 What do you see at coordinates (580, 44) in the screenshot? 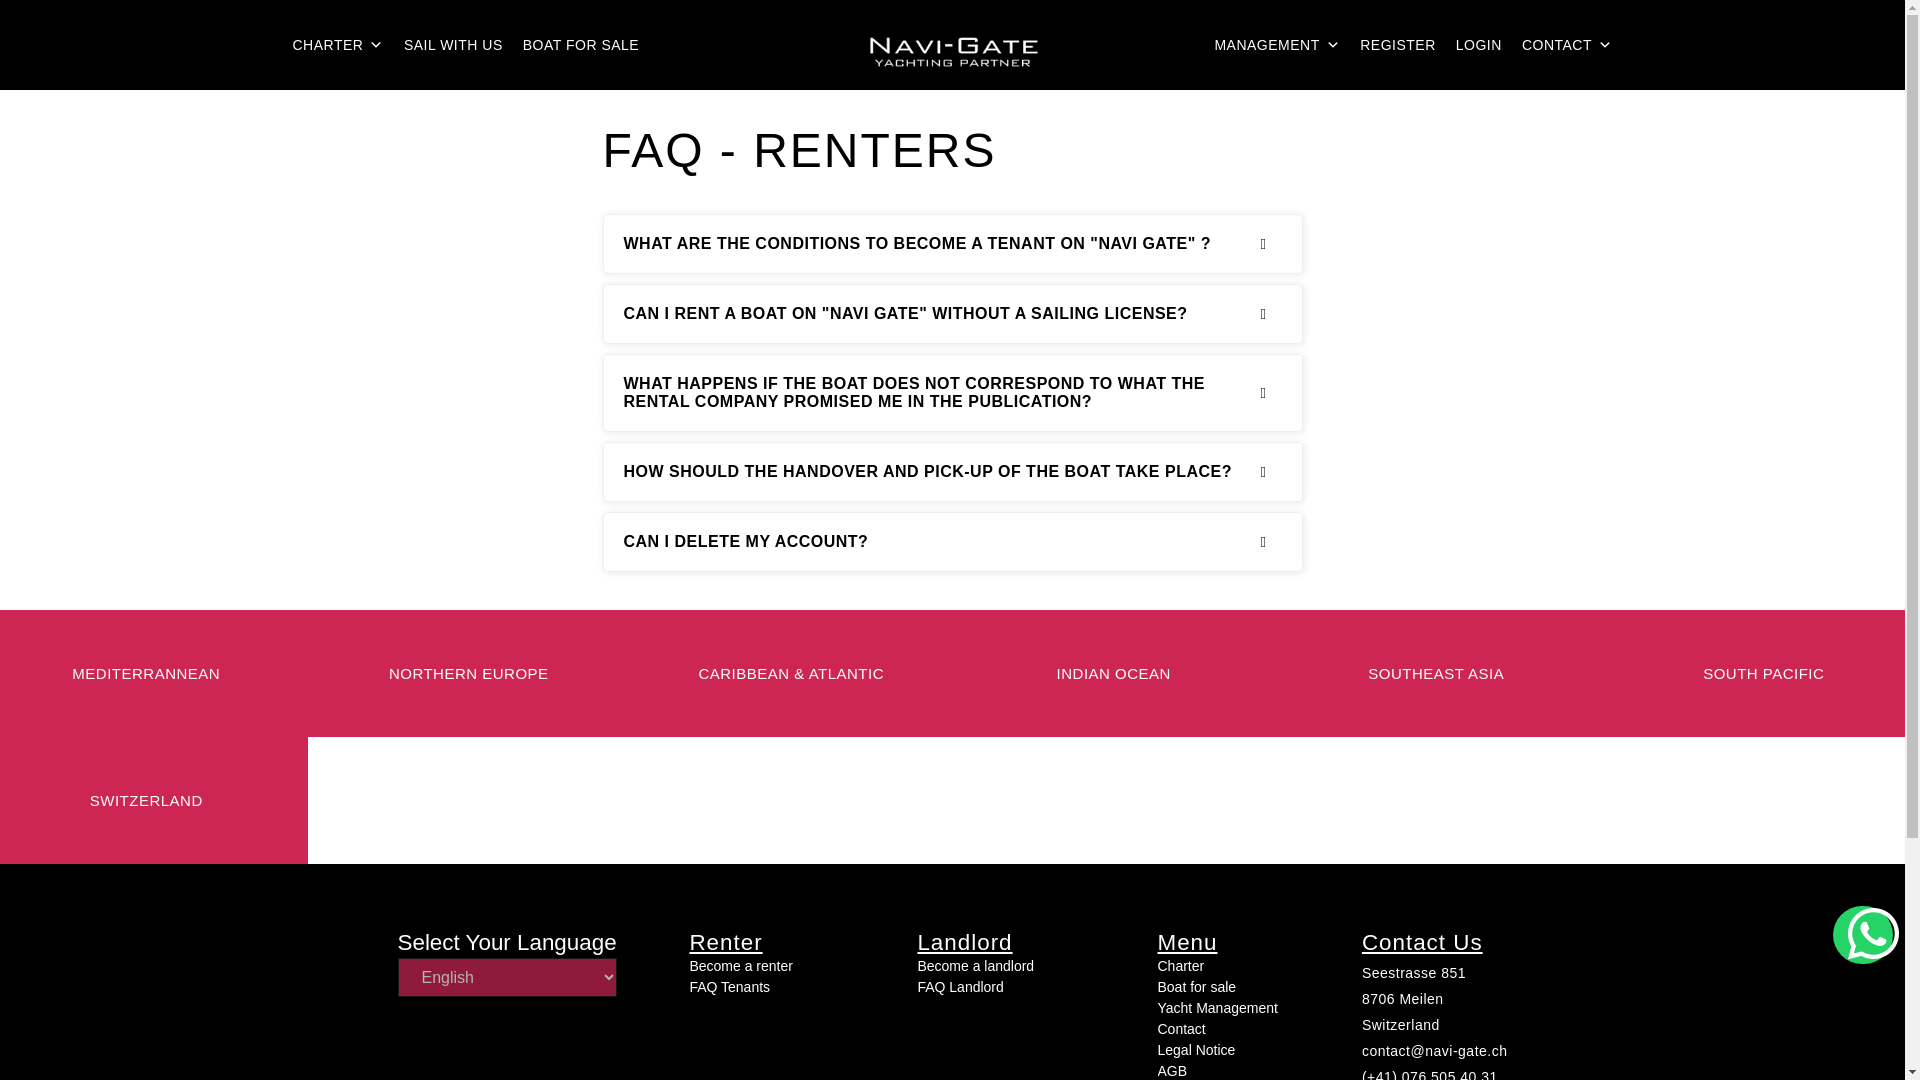
I see `BOAT FOR SALE` at bounding box center [580, 44].